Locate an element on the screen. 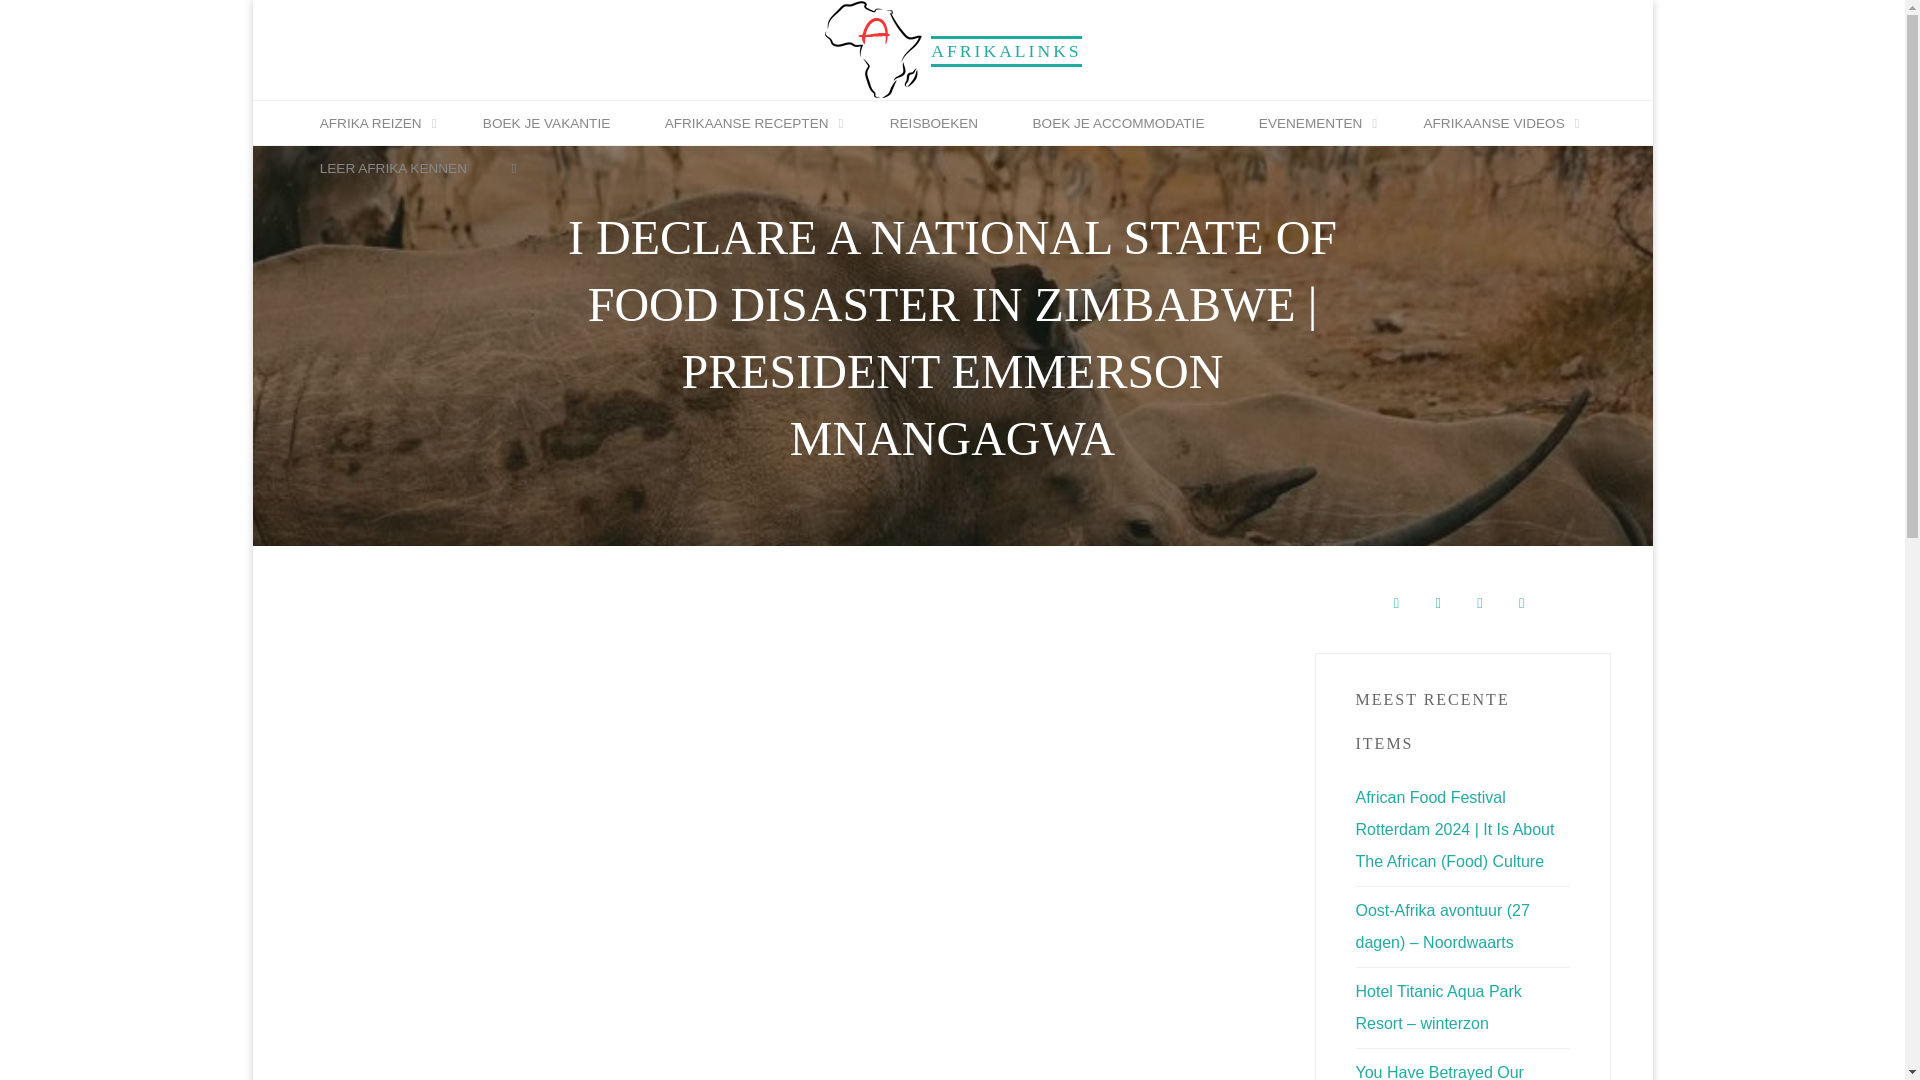 The width and height of the screenshot is (1920, 1080). Afrikalinks is located at coordinates (873, 48).